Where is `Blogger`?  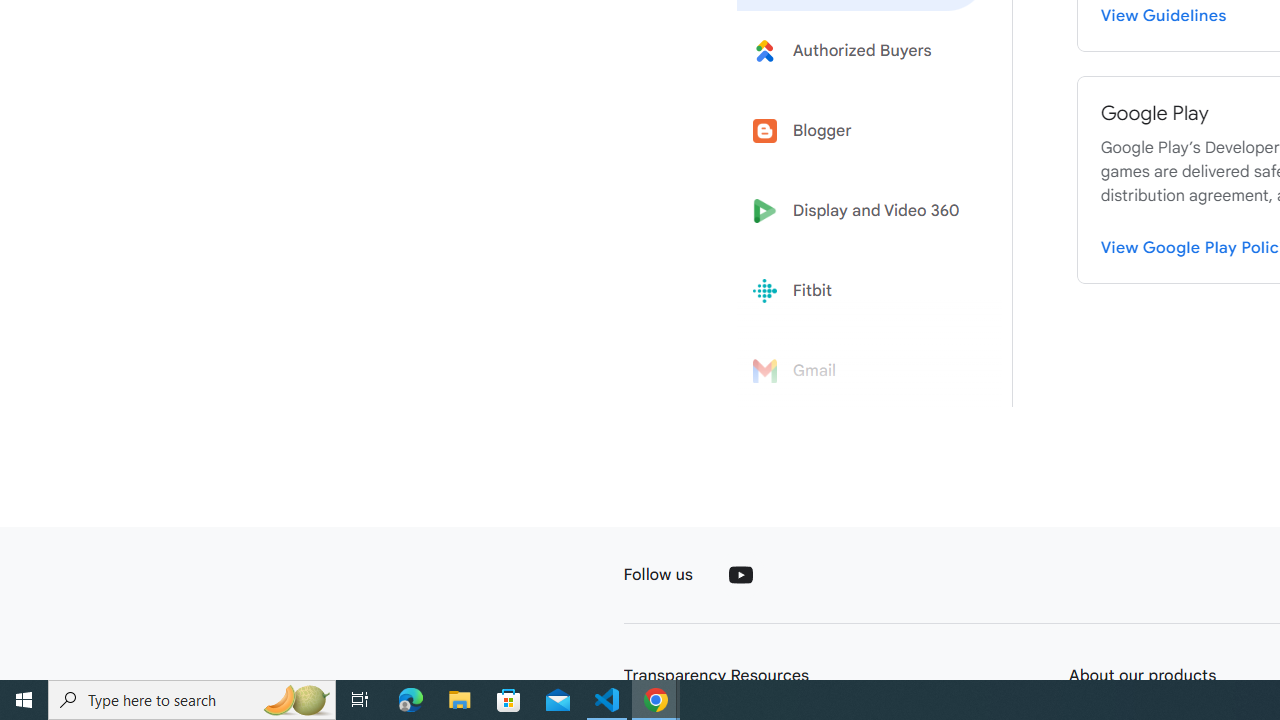 Blogger is located at coordinates (862, 130).